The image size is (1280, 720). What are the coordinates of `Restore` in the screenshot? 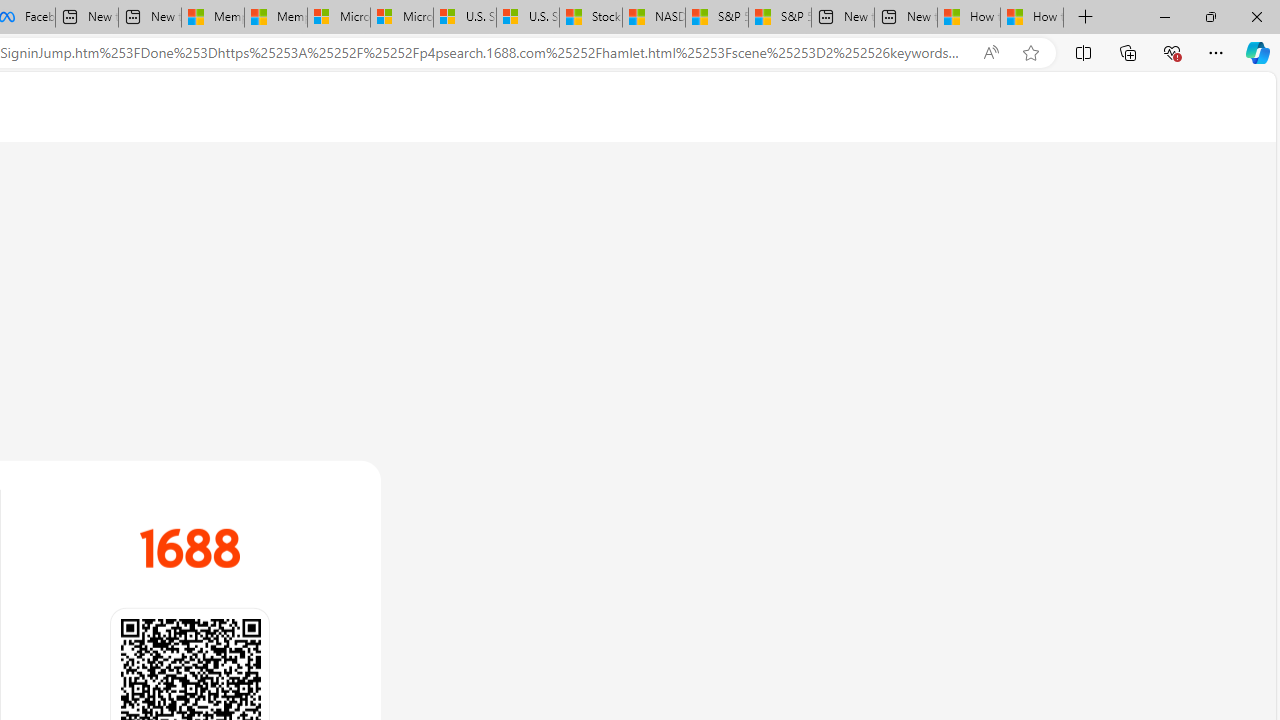 It's located at (1210, 16).